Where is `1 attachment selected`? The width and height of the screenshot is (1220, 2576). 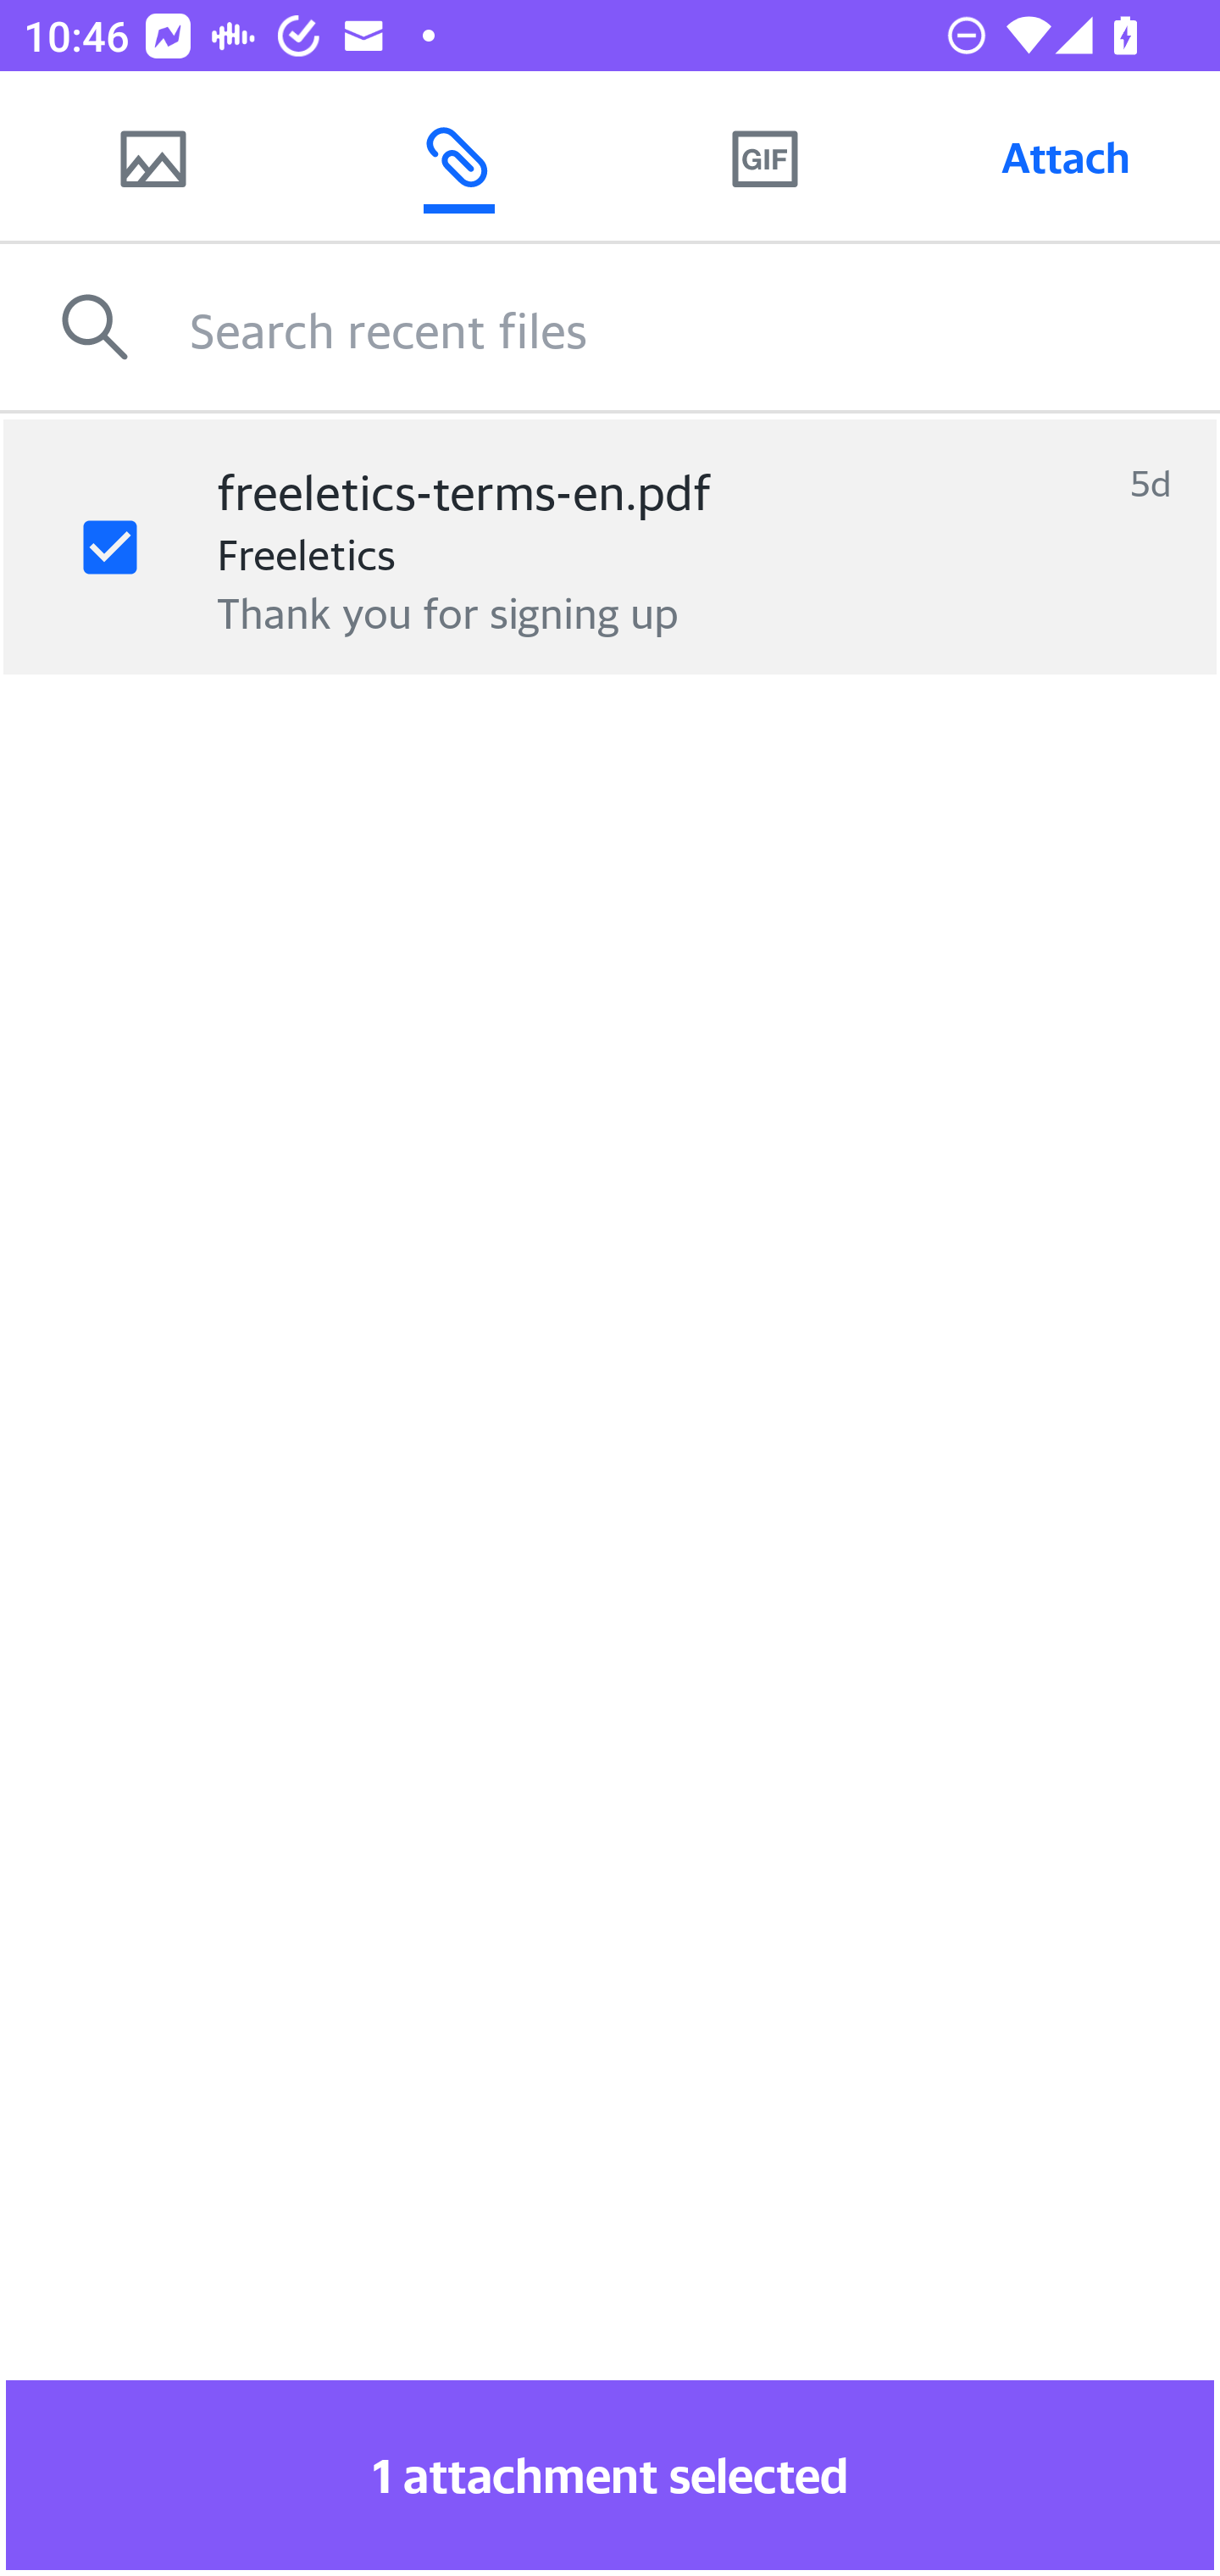 1 attachment selected is located at coordinates (610, 2474).